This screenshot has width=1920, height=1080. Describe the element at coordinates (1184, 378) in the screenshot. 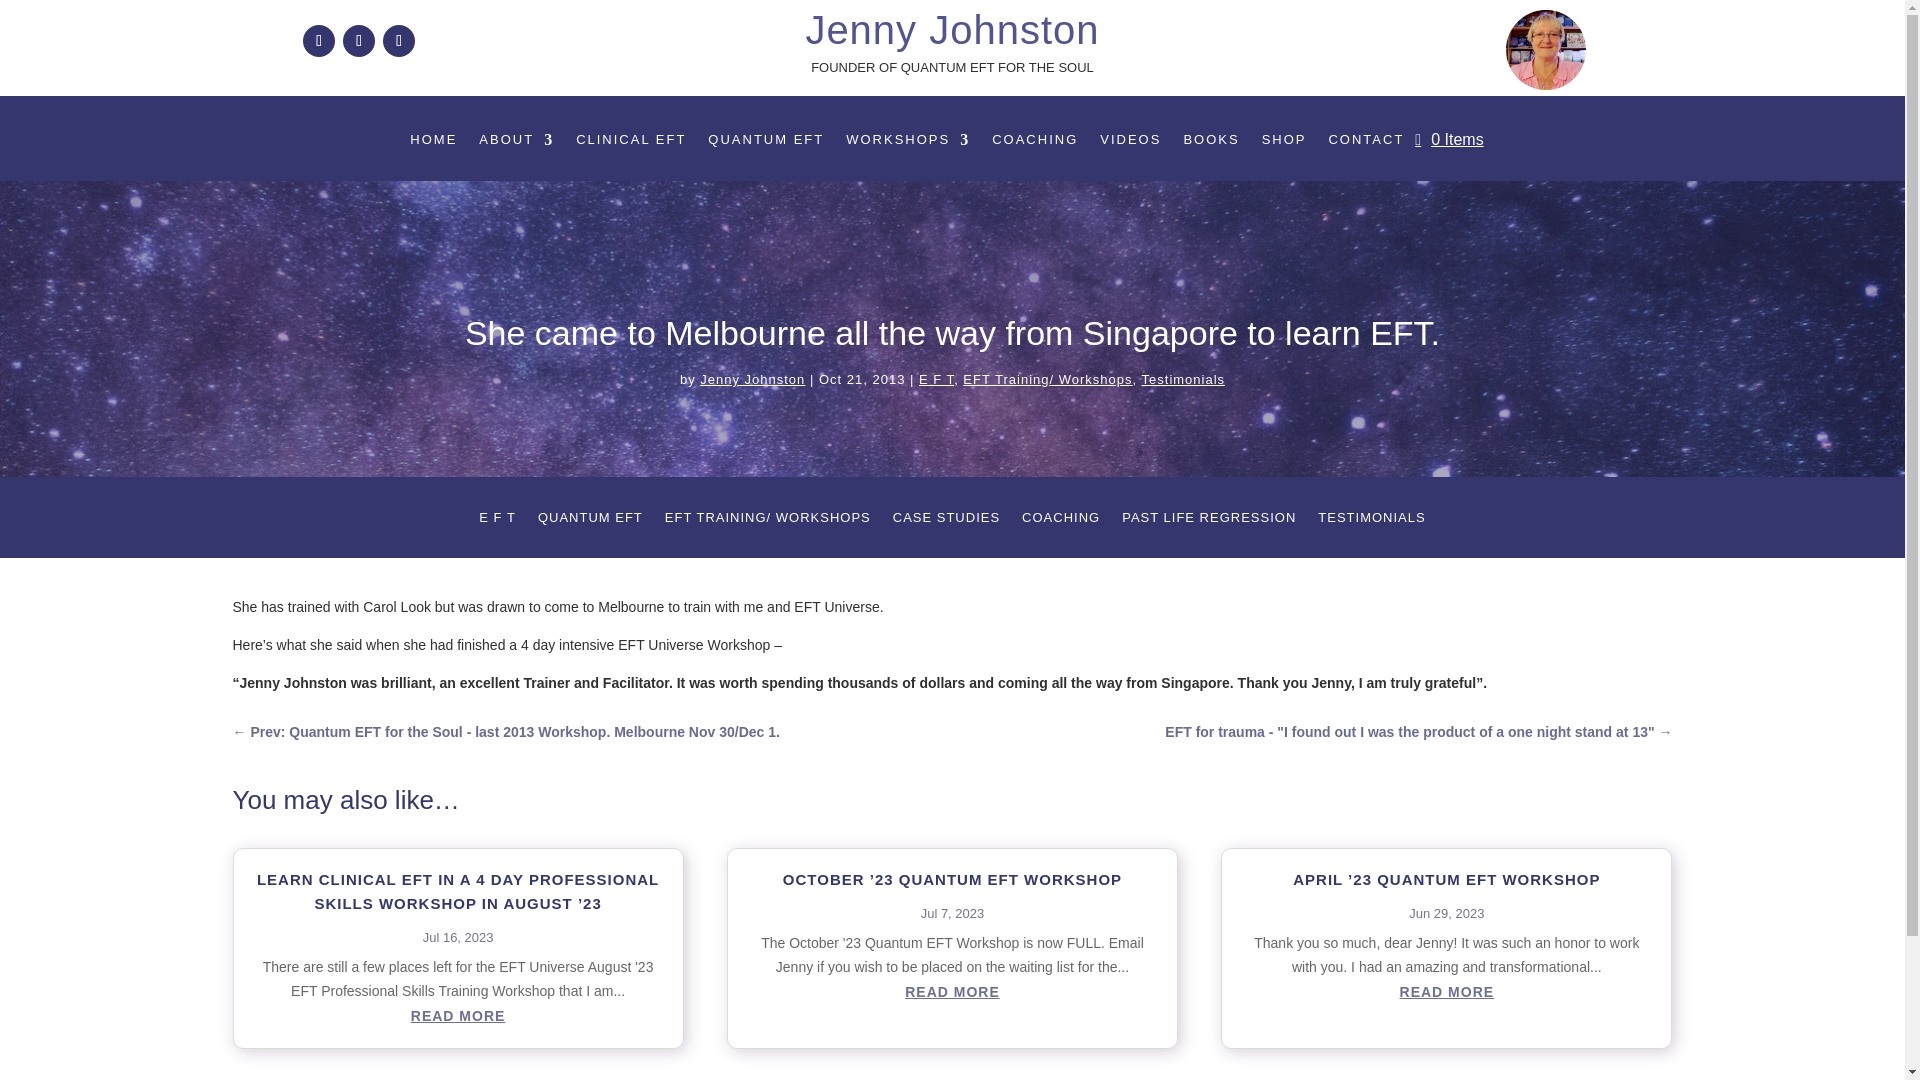

I see `Testimonials` at that location.